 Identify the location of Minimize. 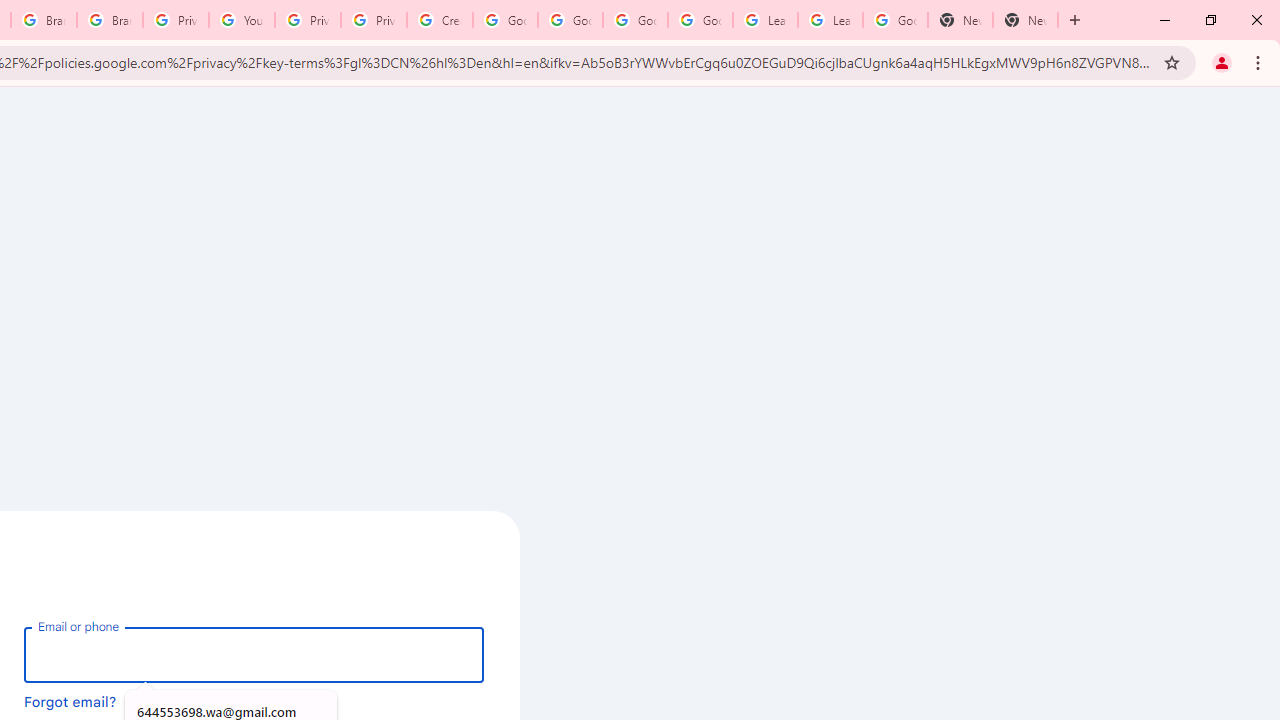
(1165, 20).